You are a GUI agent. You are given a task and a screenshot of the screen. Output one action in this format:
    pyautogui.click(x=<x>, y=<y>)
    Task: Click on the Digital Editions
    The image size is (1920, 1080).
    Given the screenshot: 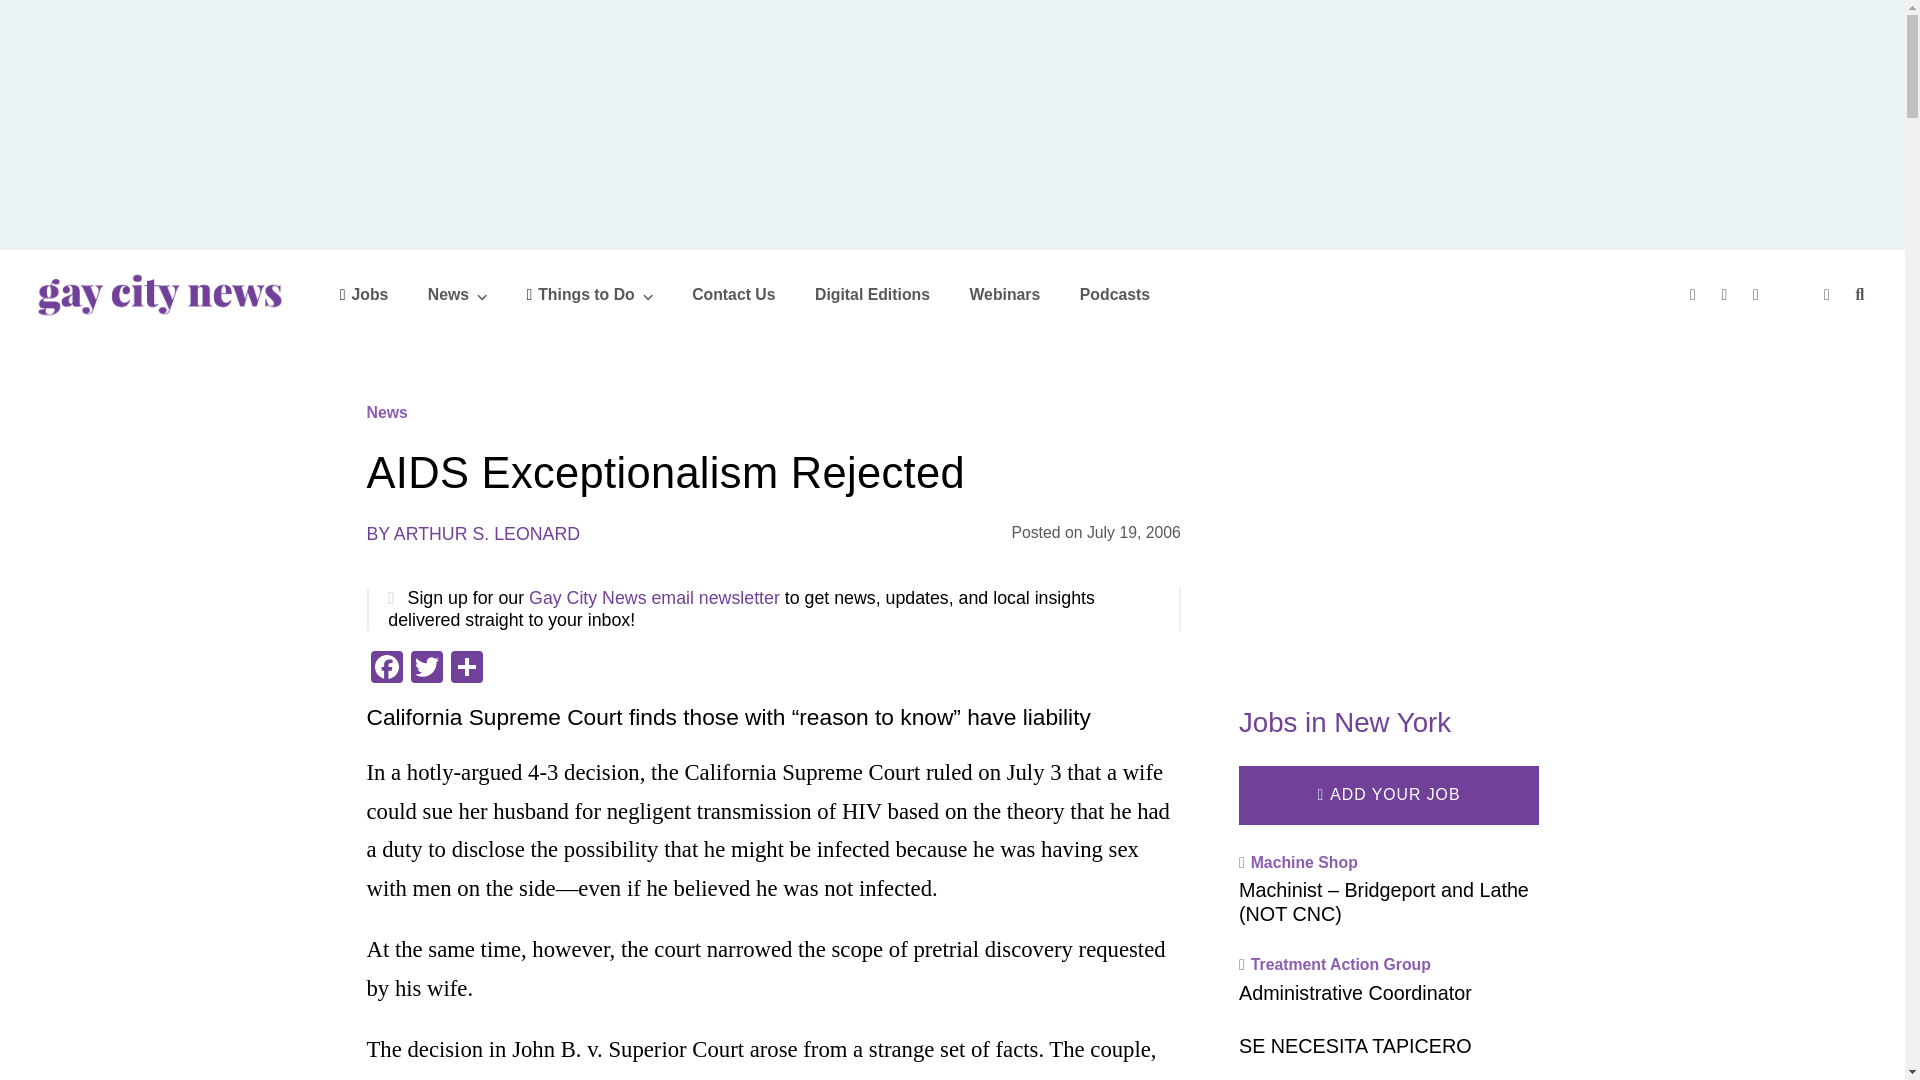 What is the action you would take?
    pyautogui.click(x=872, y=294)
    